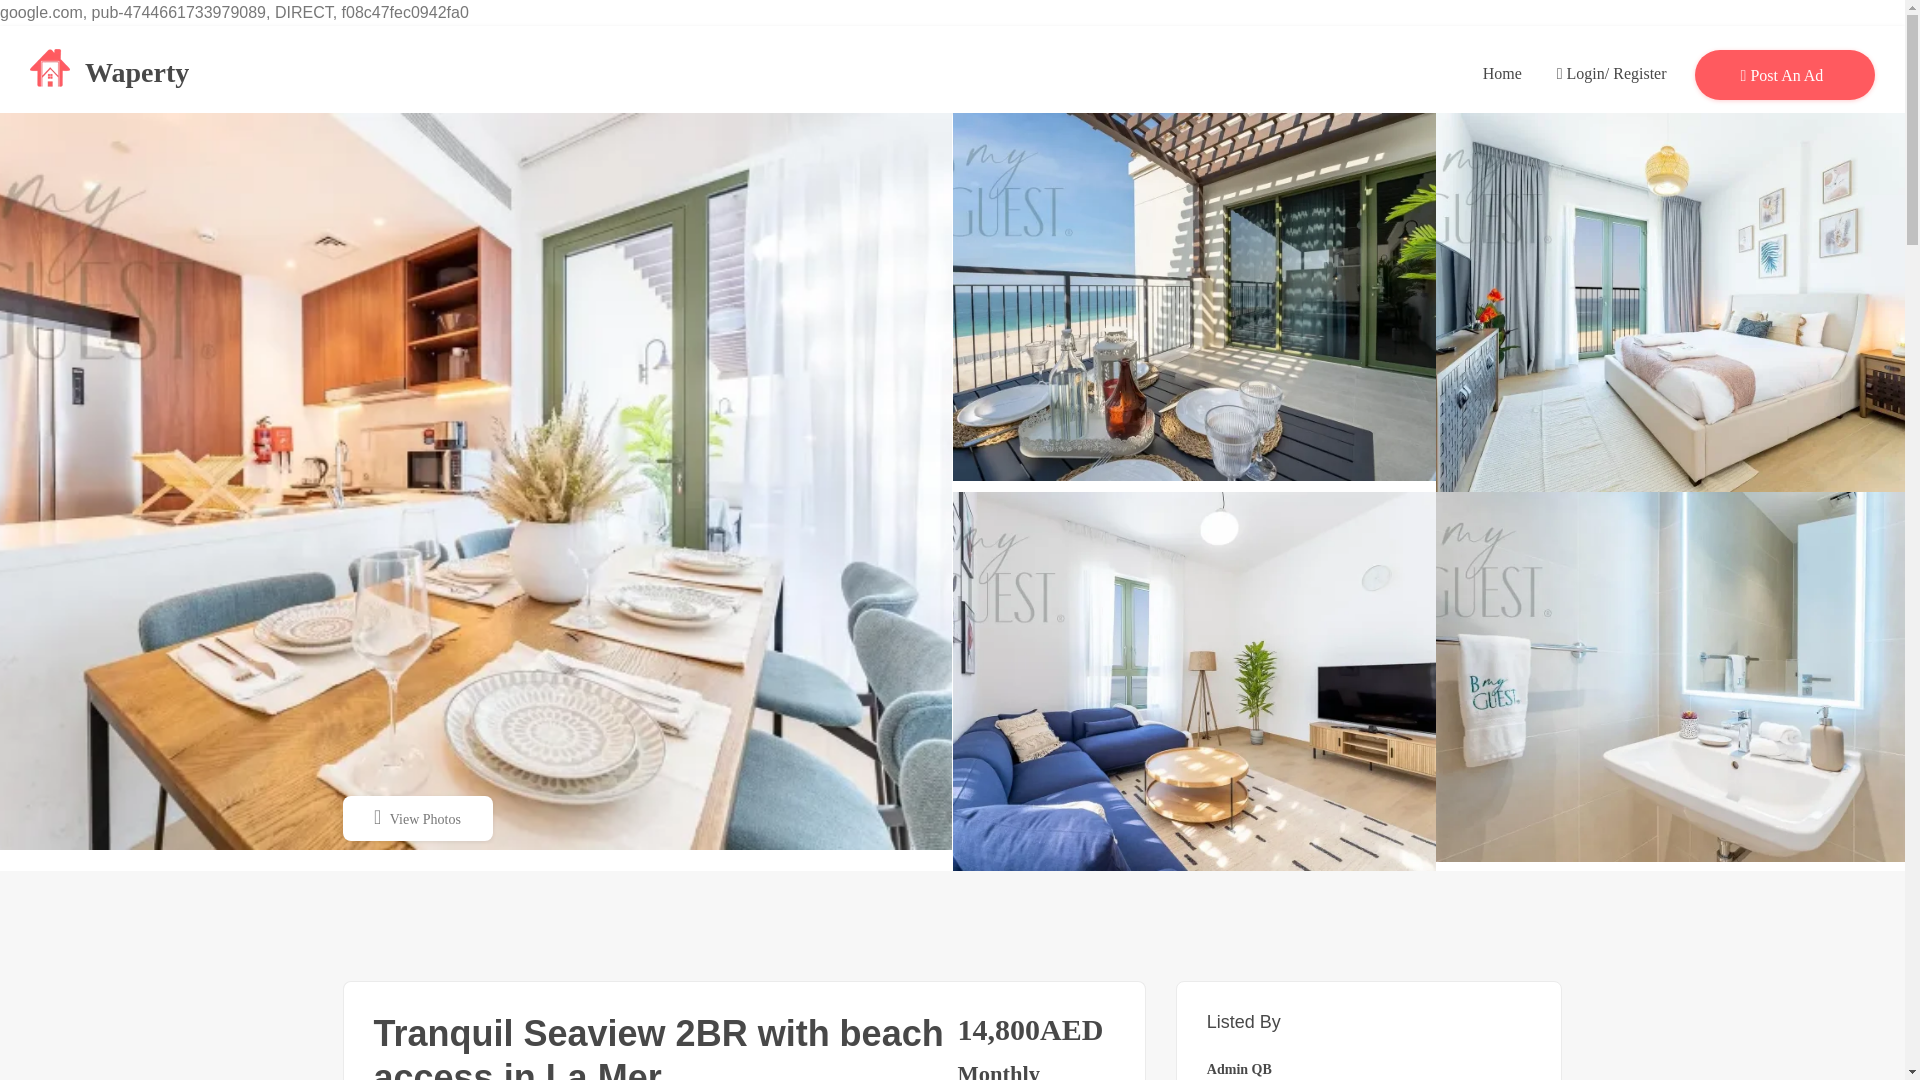 This screenshot has width=1920, height=1080. What do you see at coordinates (416, 818) in the screenshot?
I see `View Photos` at bounding box center [416, 818].